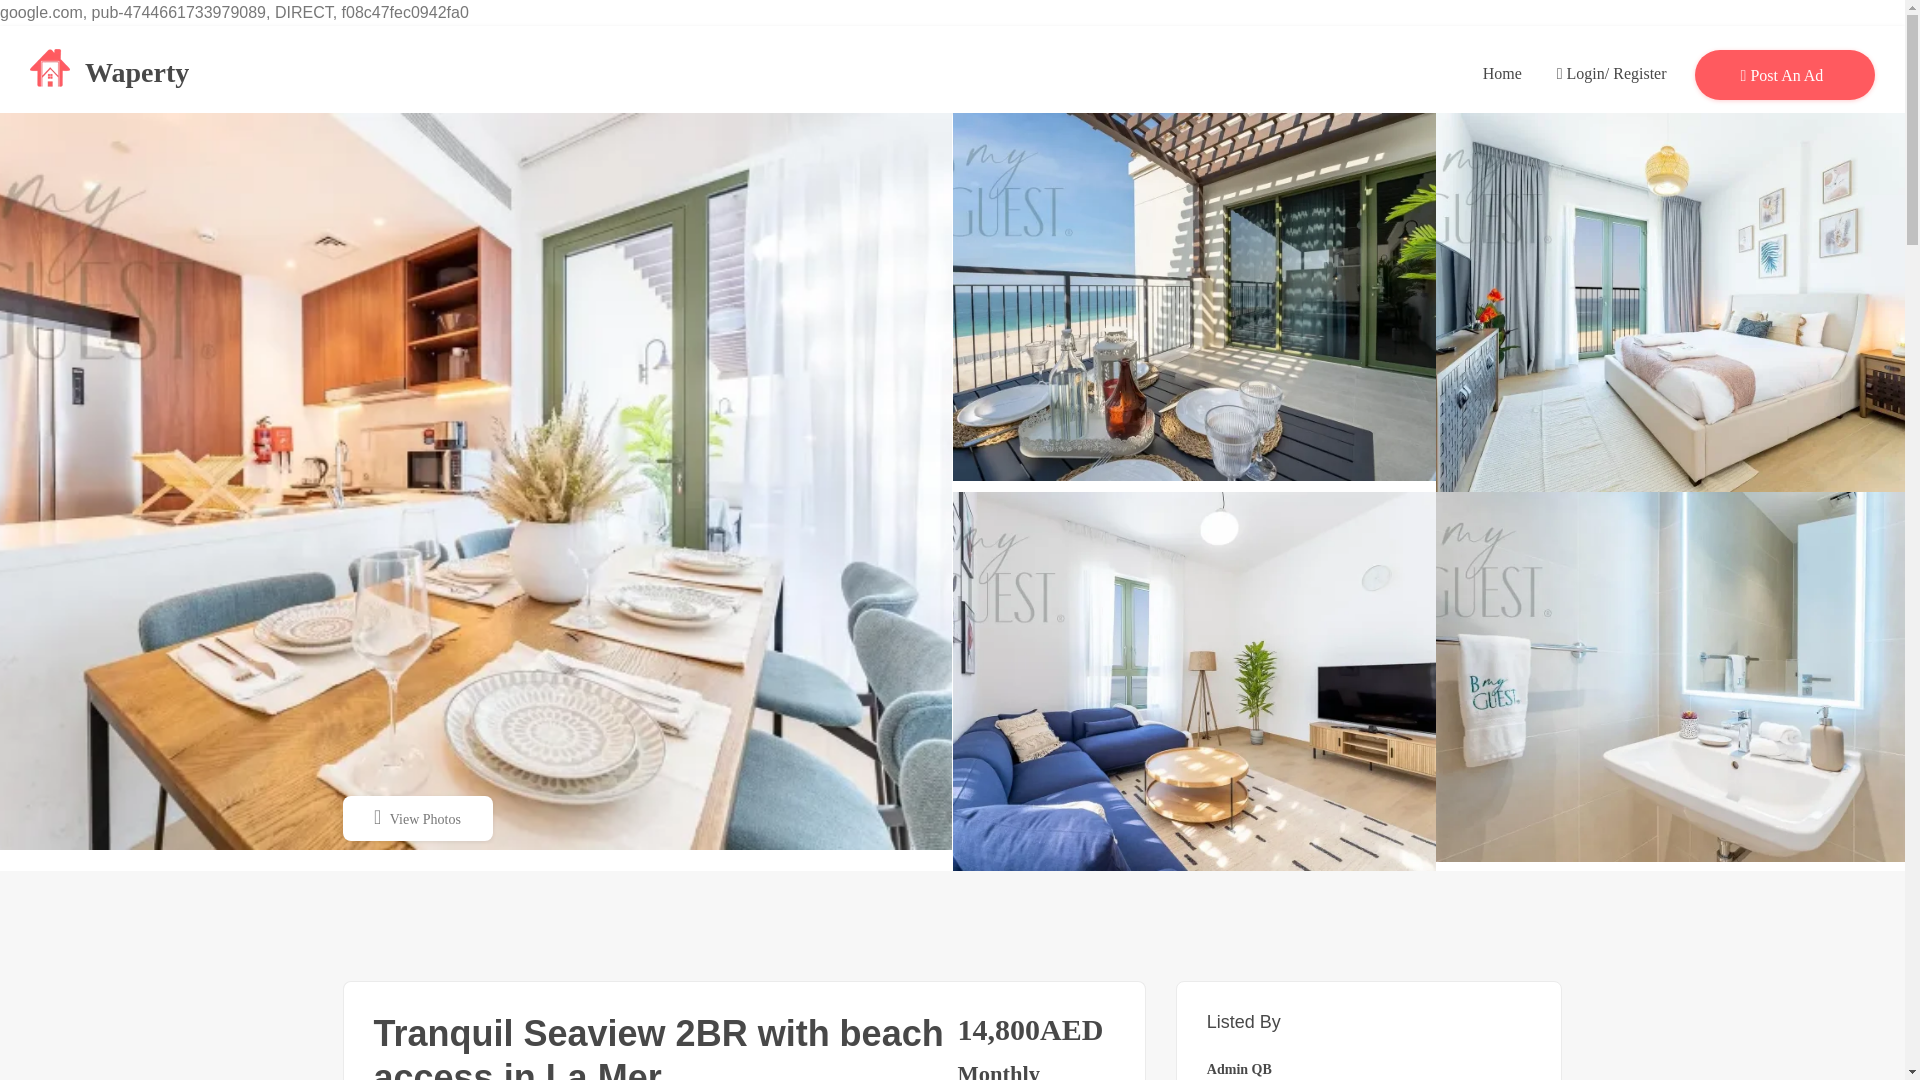 This screenshot has width=1920, height=1080. What do you see at coordinates (416, 818) in the screenshot?
I see `View Photos` at bounding box center [416, 818].